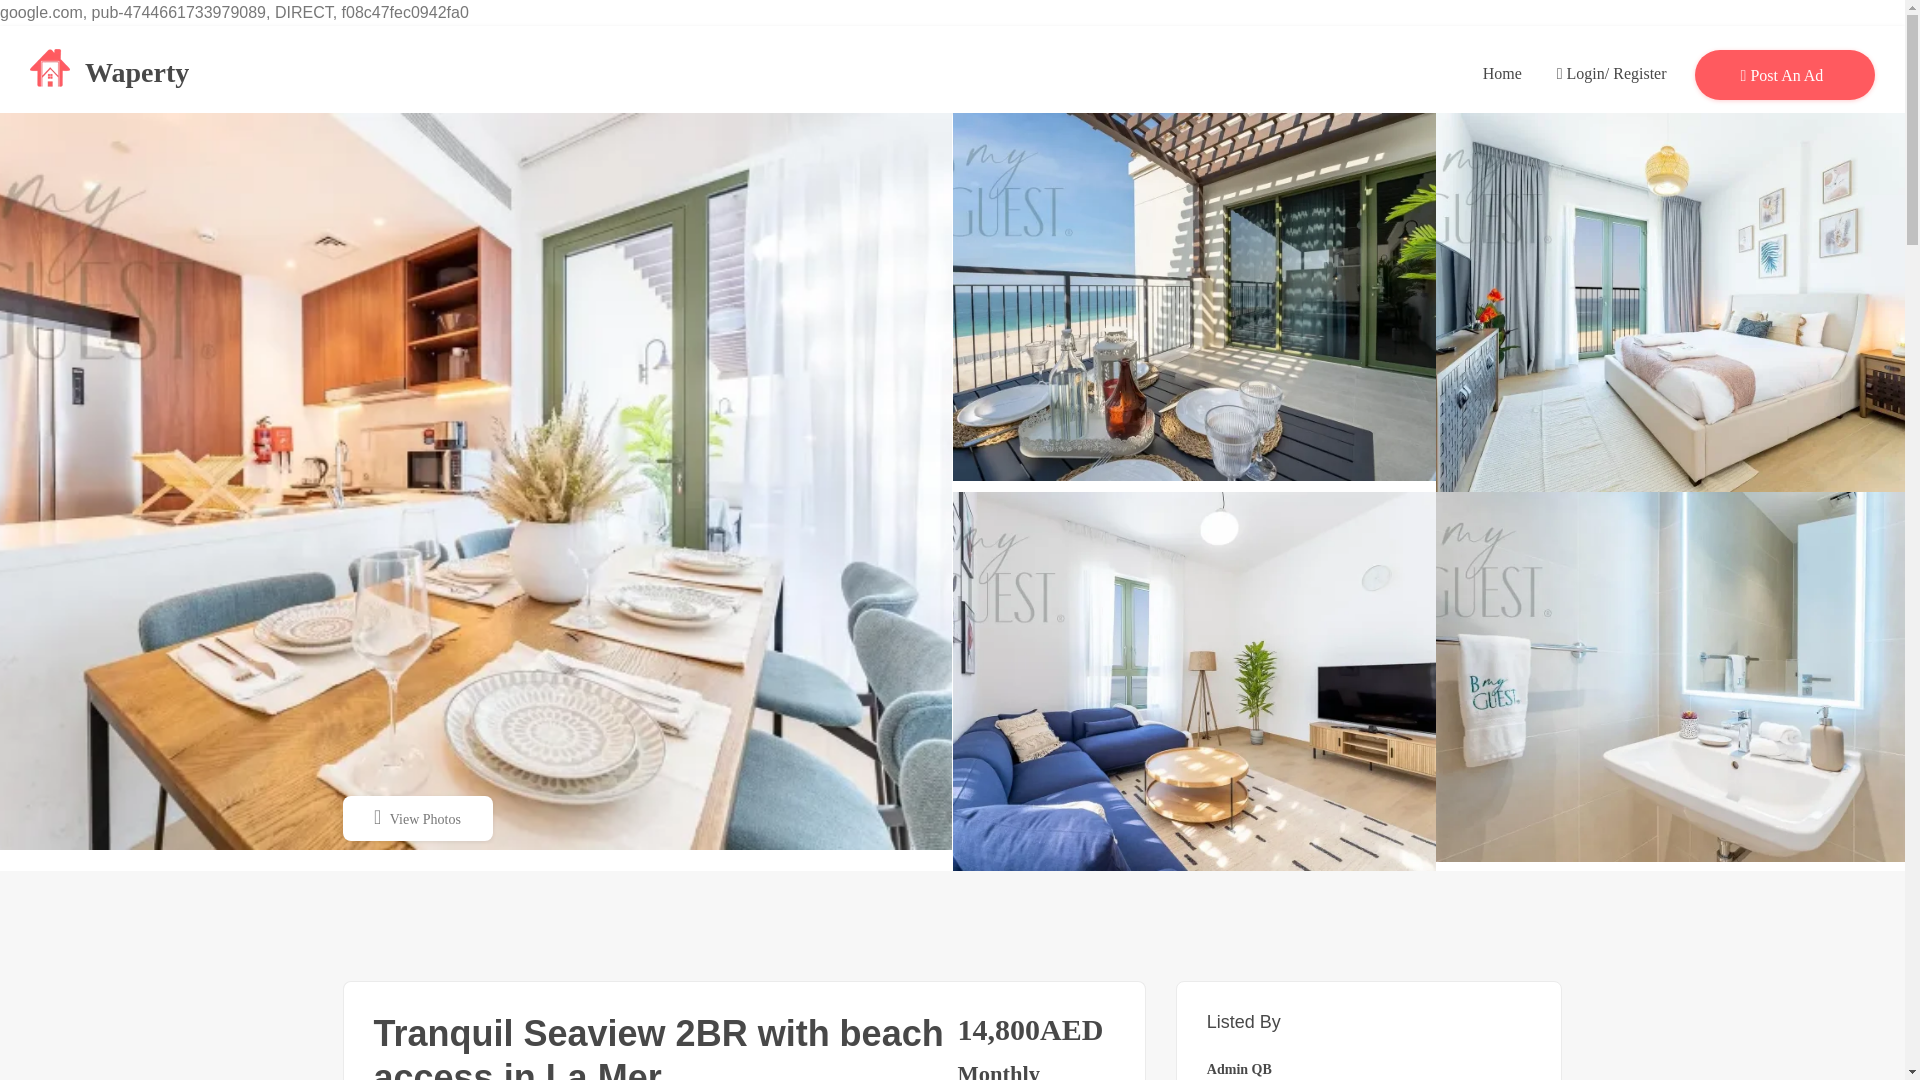 This screenshot has width=1920, height=1080. What do you see at coordinates (416, 818) in the screenshot?
I see `View Photos` at bounding box center [416, 818].